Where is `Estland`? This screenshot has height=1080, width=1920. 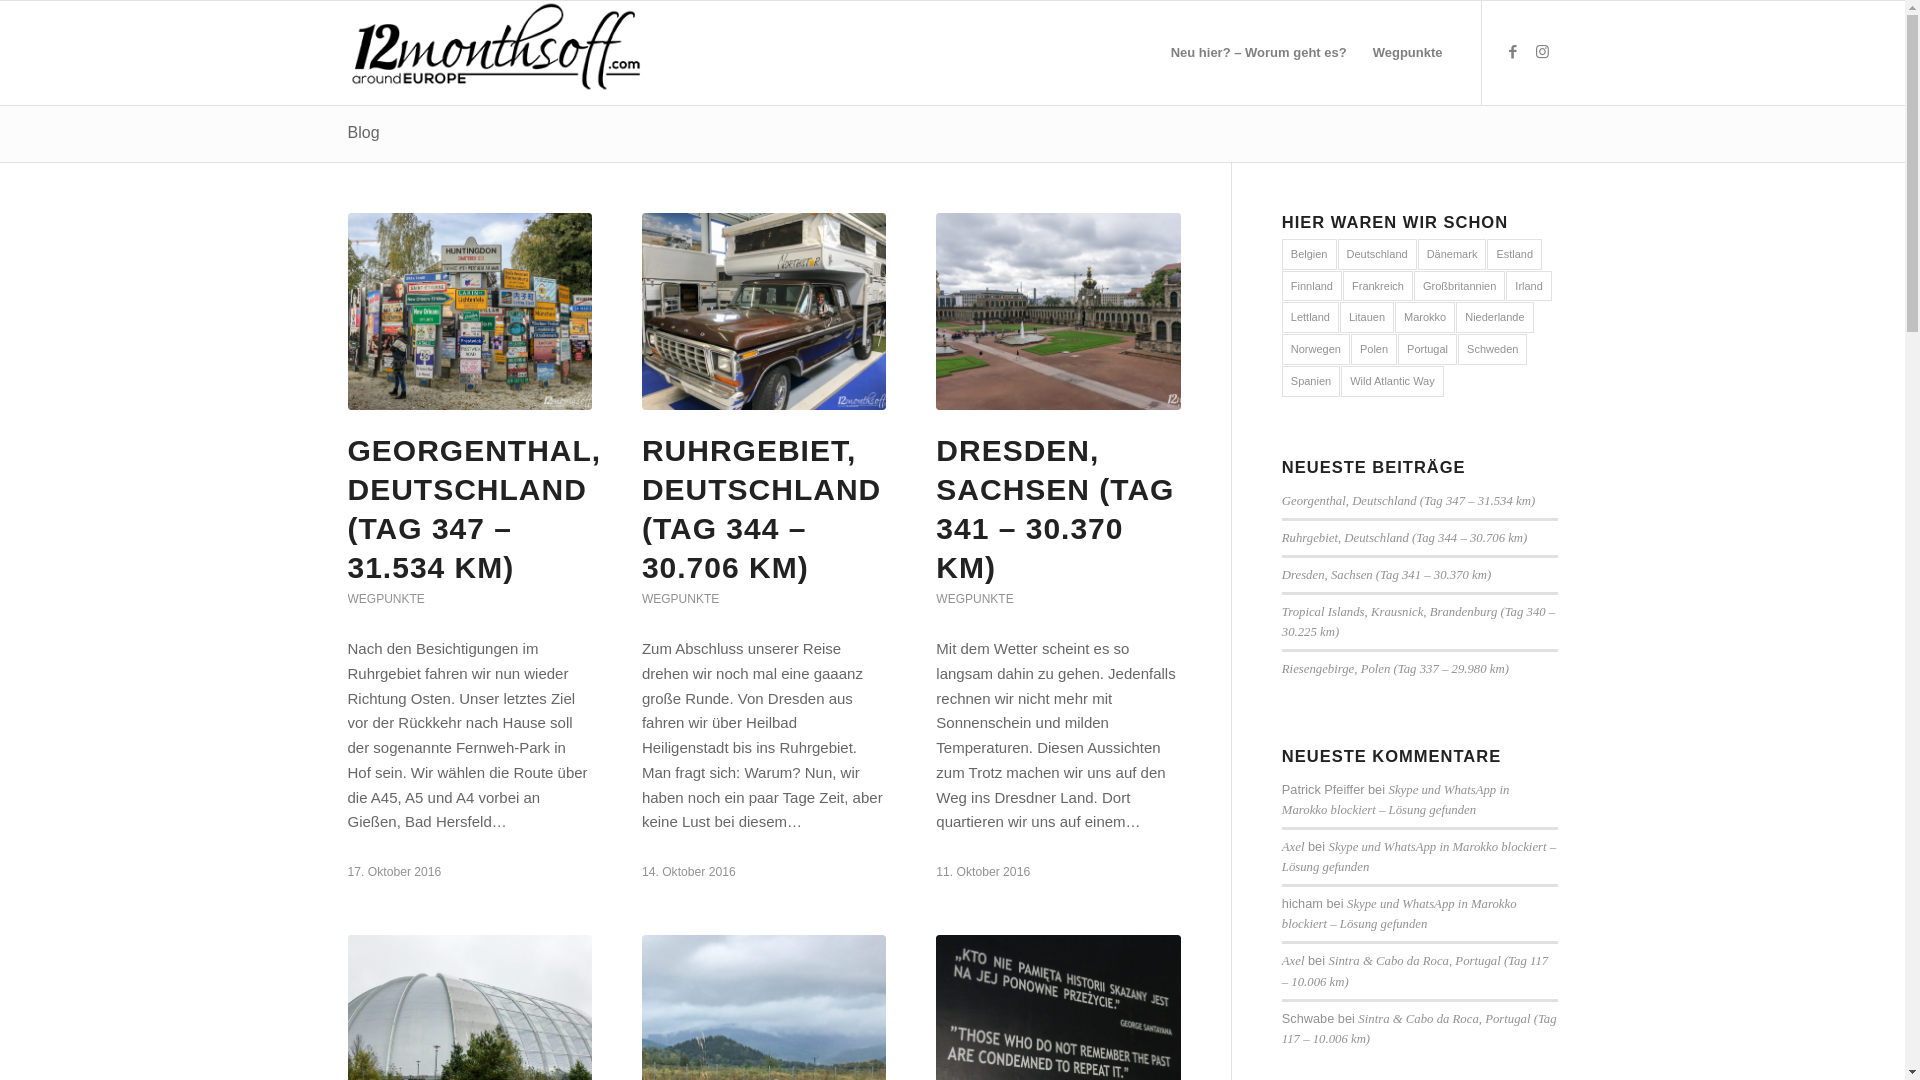 Estland is located at coordinates (1514, 254).